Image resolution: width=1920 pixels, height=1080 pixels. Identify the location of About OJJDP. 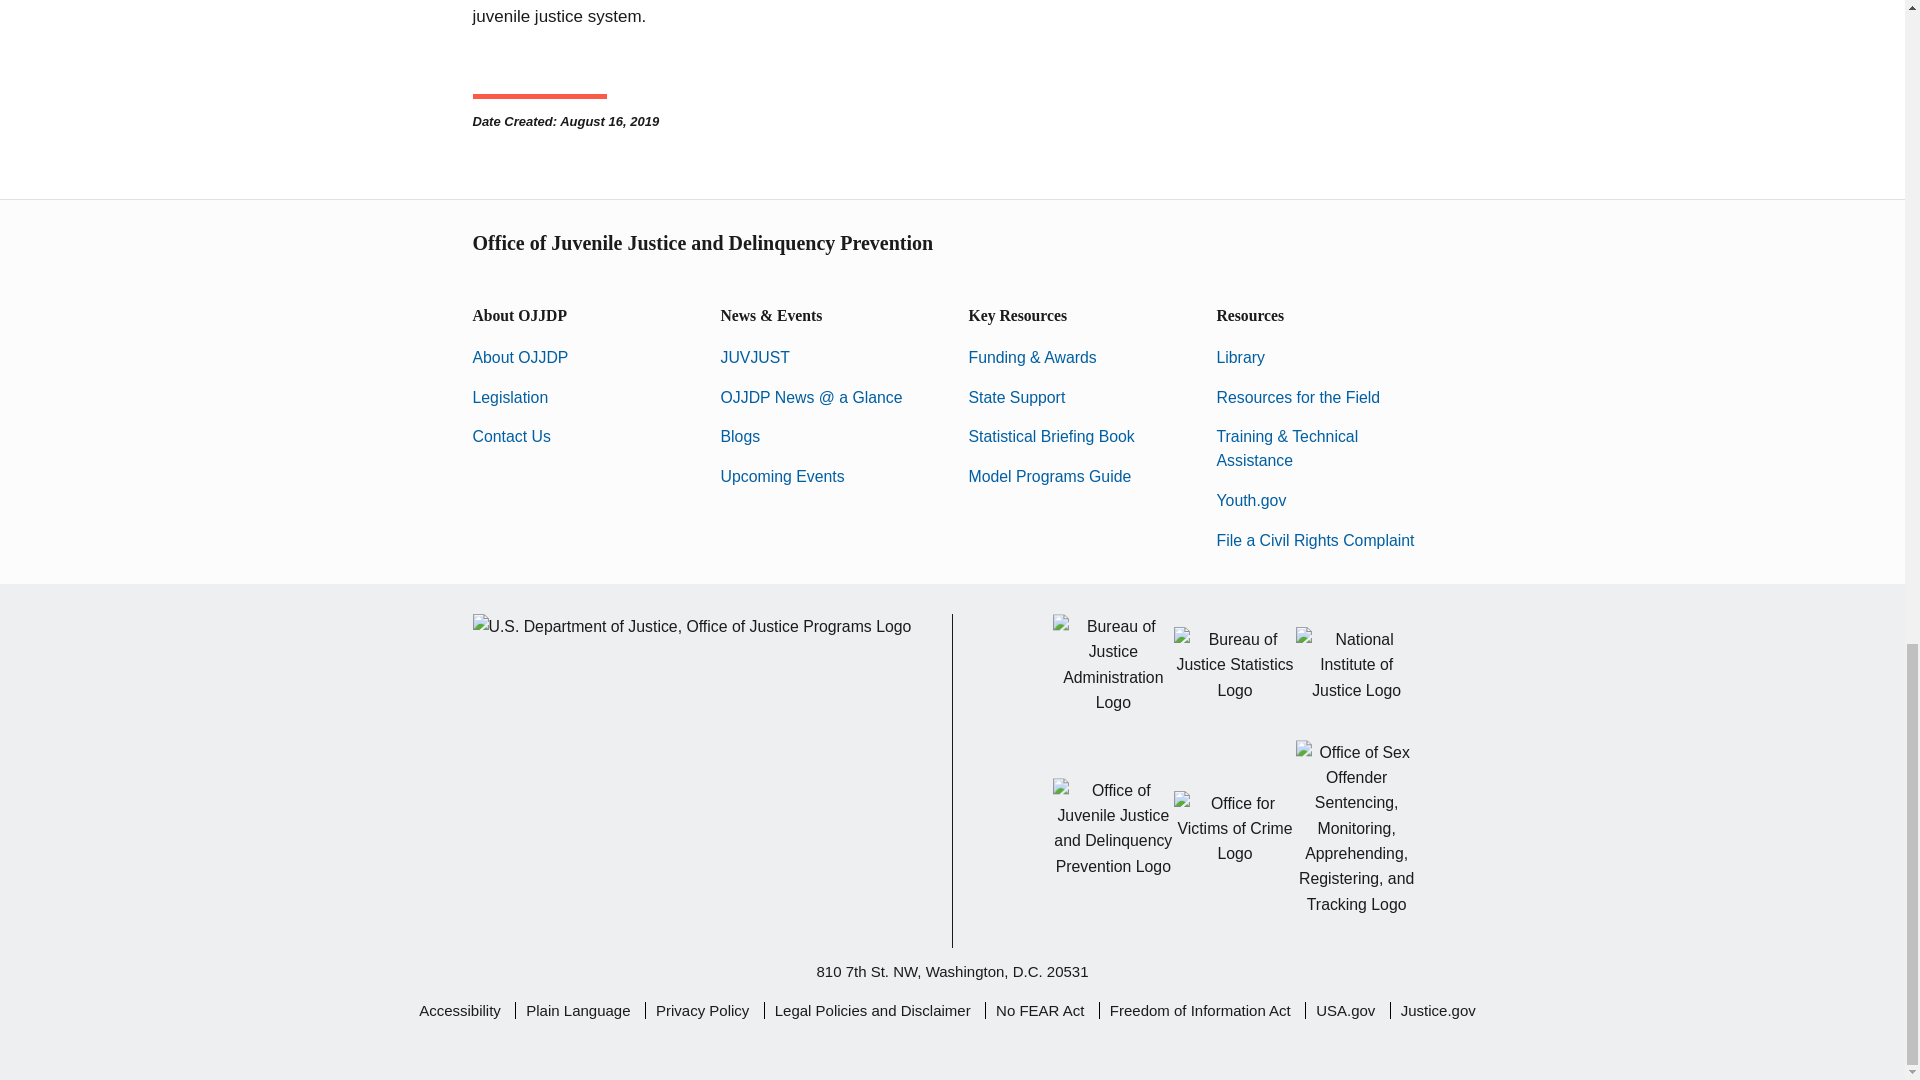
(520, 357).